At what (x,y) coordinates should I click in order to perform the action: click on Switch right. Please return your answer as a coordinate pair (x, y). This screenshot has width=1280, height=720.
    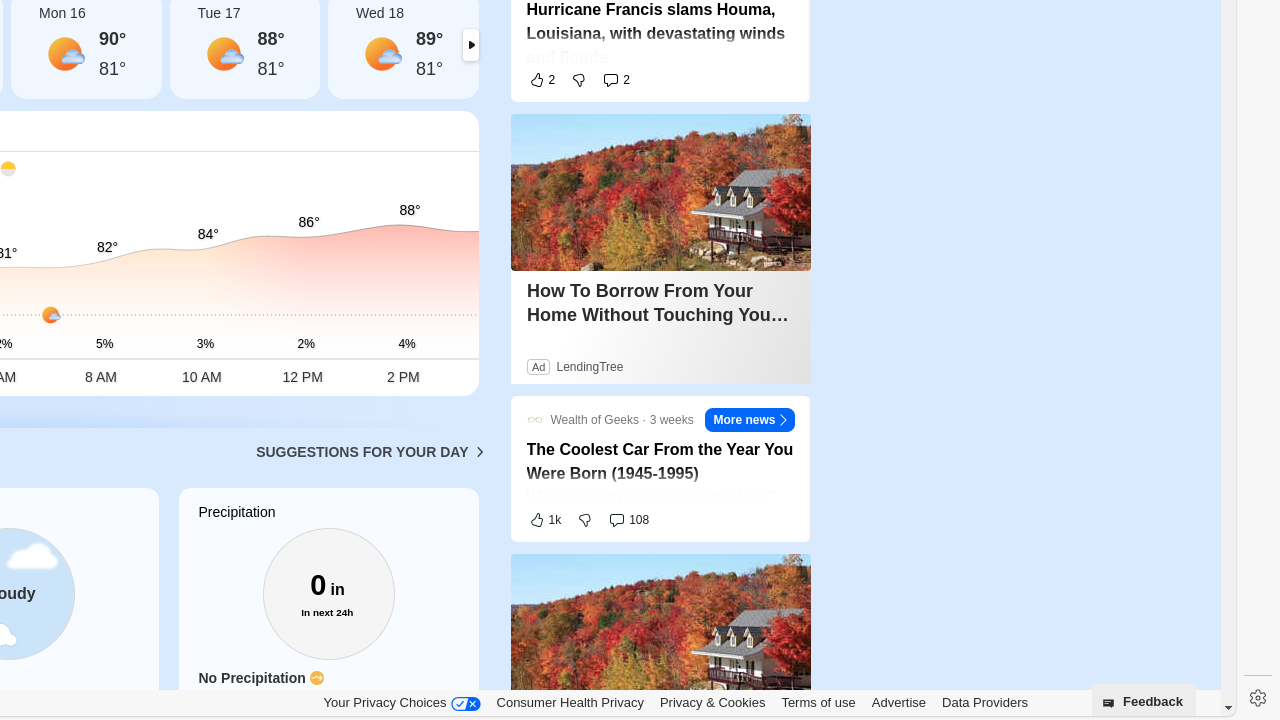
    Looking at the image, I should click on (470, 45).